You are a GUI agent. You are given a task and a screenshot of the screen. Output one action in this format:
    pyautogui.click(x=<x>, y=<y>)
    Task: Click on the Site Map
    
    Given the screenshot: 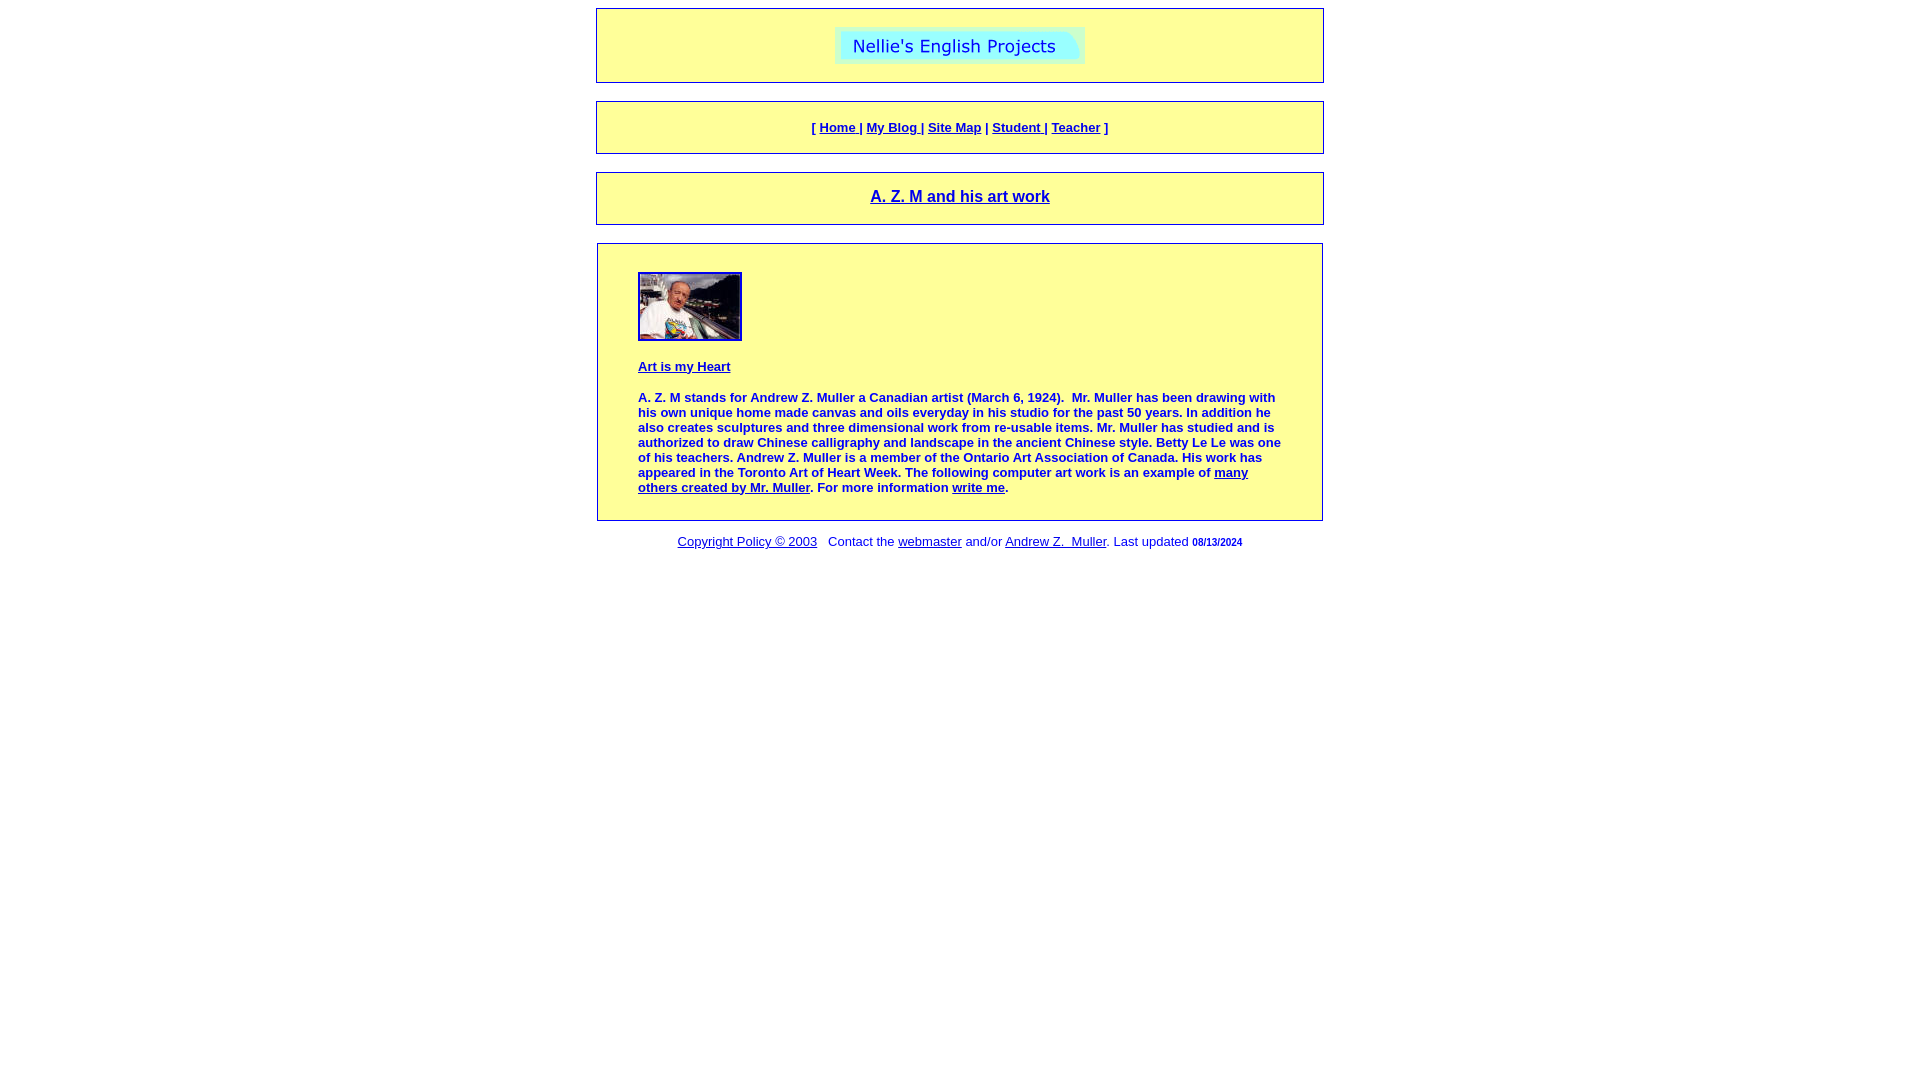 What is the action you would take?
    pyautogui.click(x=954, y=127)
    